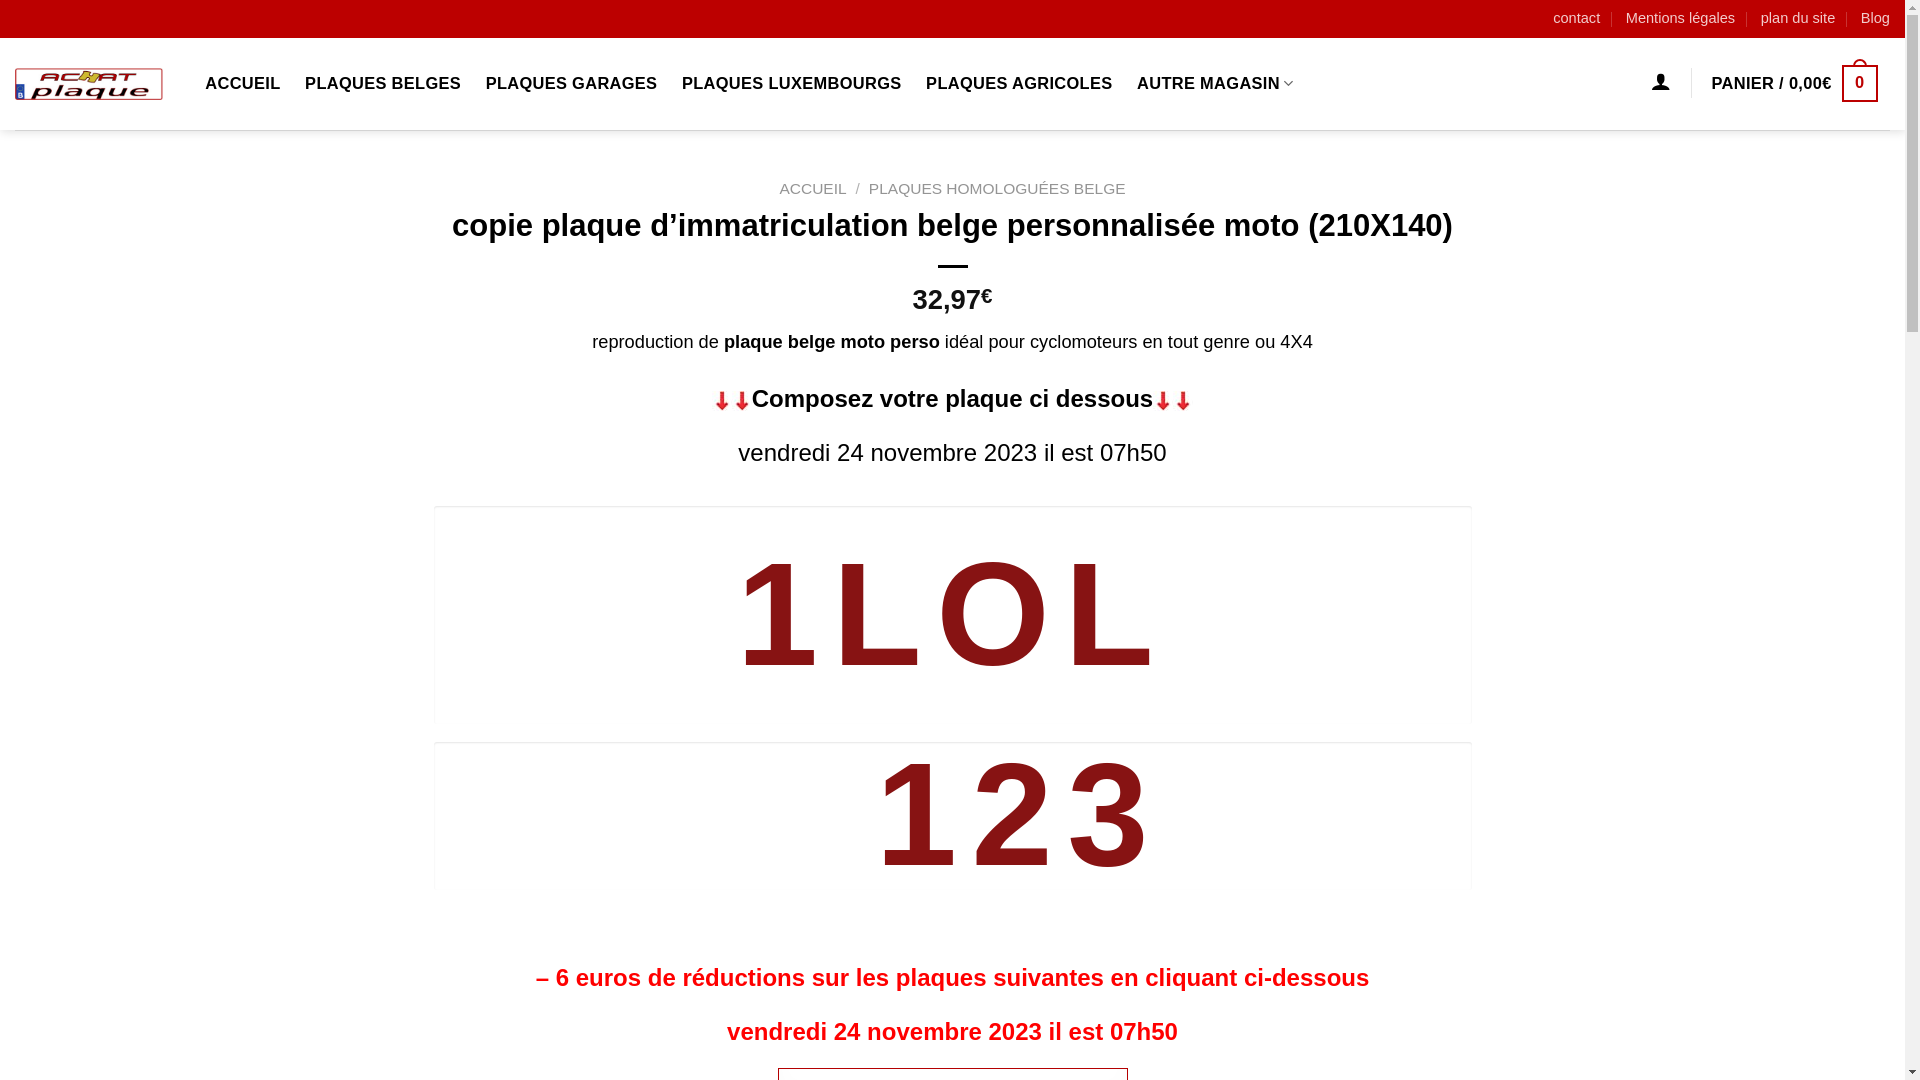 The height and width of the screenshot is (1080, 1920). What do you see at coordinates (1216, 84) in the screenshot?
I see `AUTRE MAGASIN` at bounding box center [1216, 84].